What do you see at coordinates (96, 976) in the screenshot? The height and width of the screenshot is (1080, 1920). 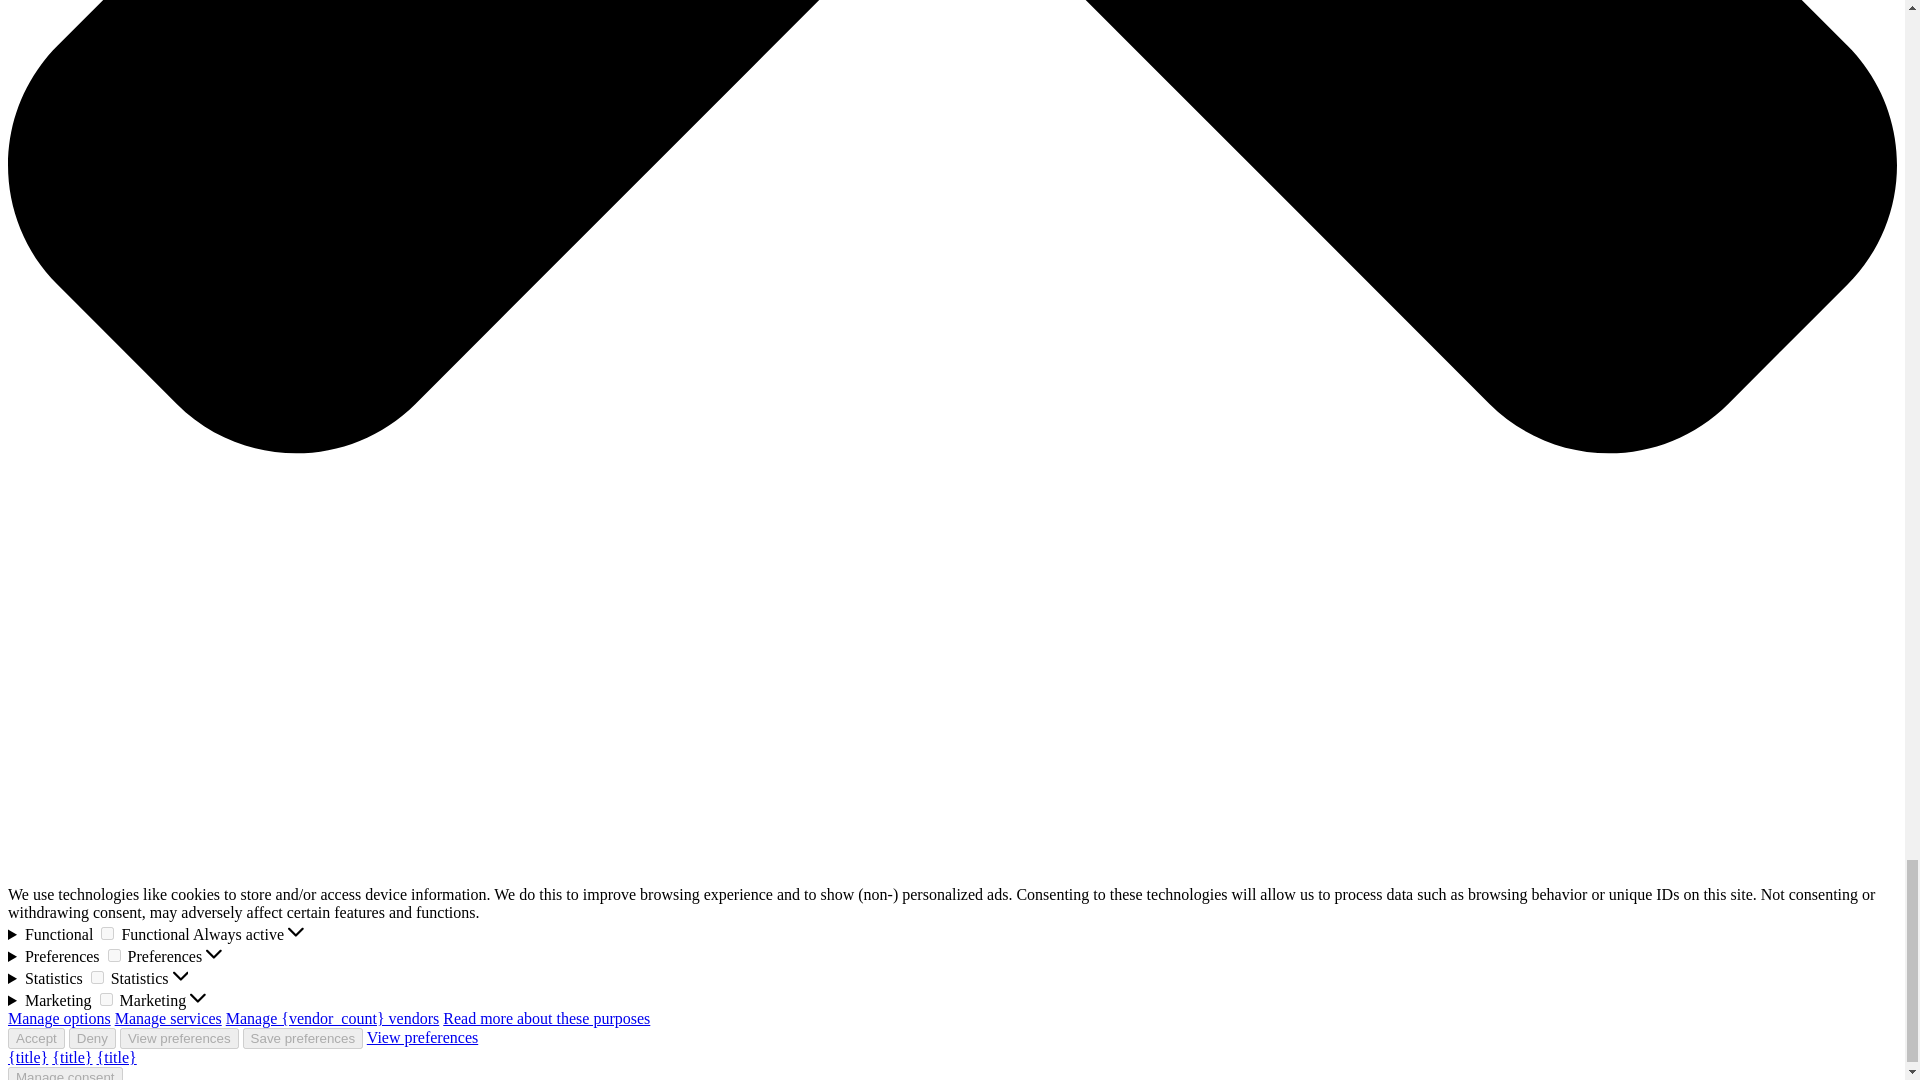 I see `1` at bounding box center [96, 976].